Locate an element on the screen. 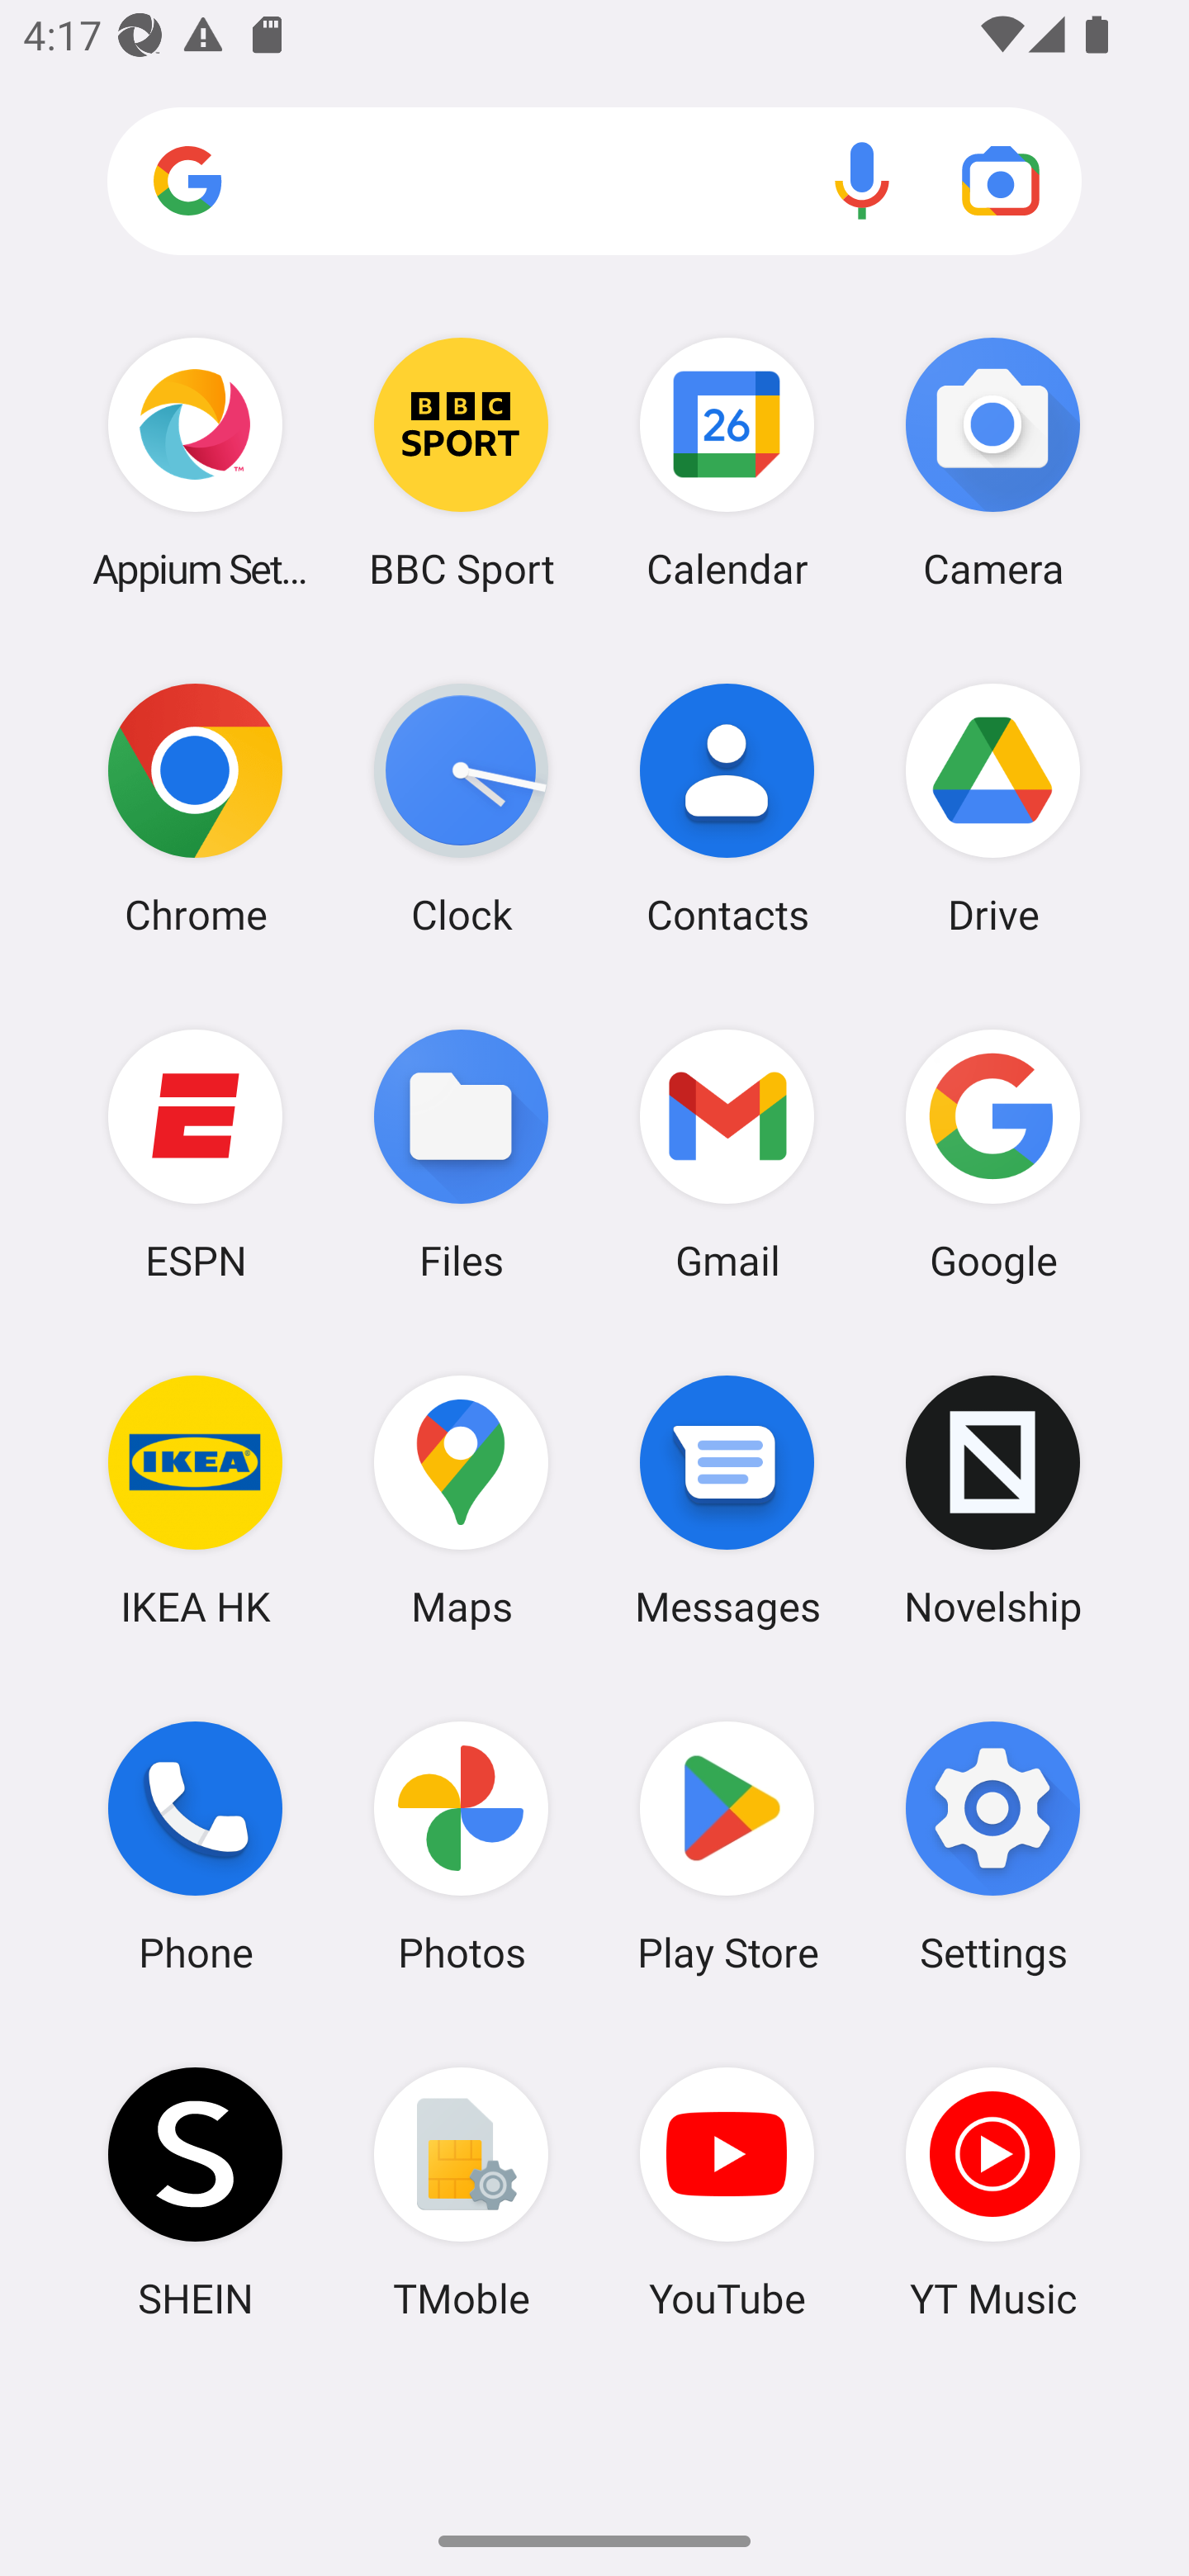 This screenshot has height=2576, width=1189. YouTube is located at coordinates (727, 2192).